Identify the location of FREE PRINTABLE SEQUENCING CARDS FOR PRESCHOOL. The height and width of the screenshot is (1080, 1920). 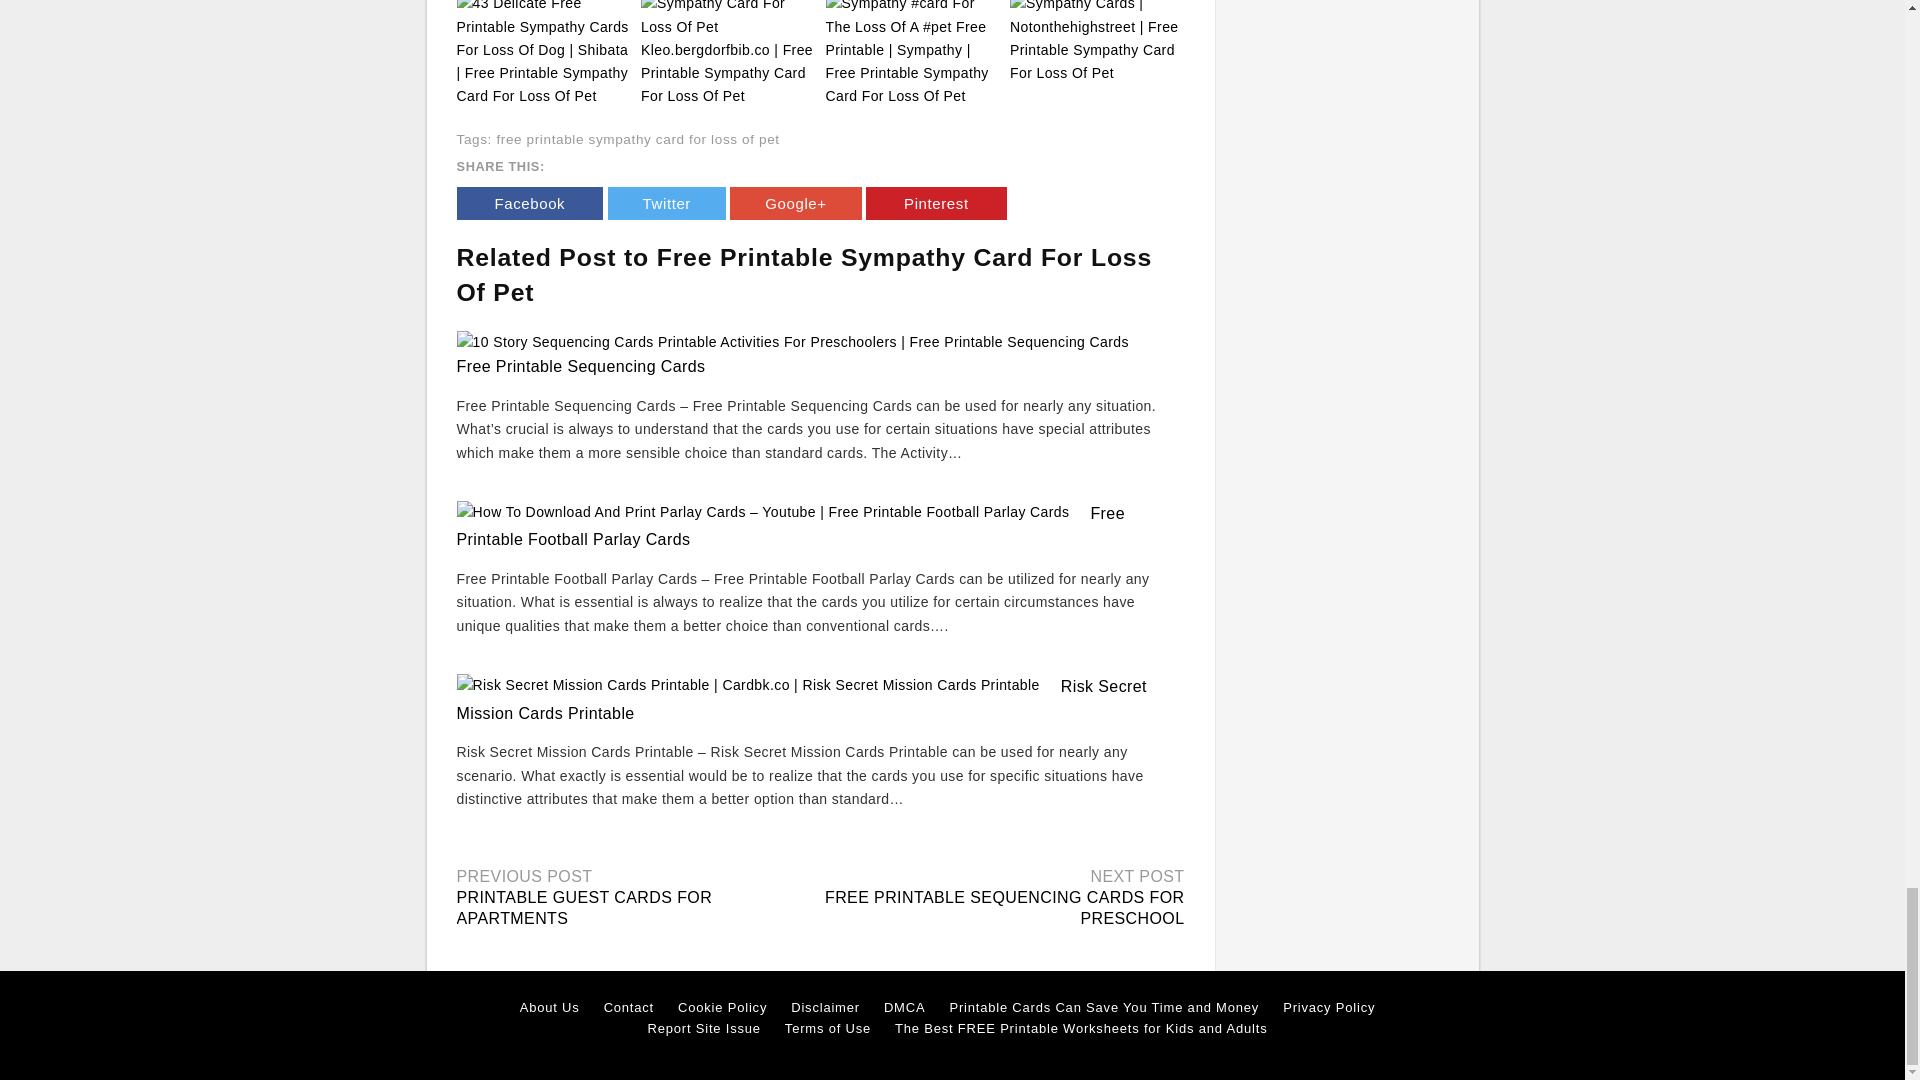
(1004, 907).